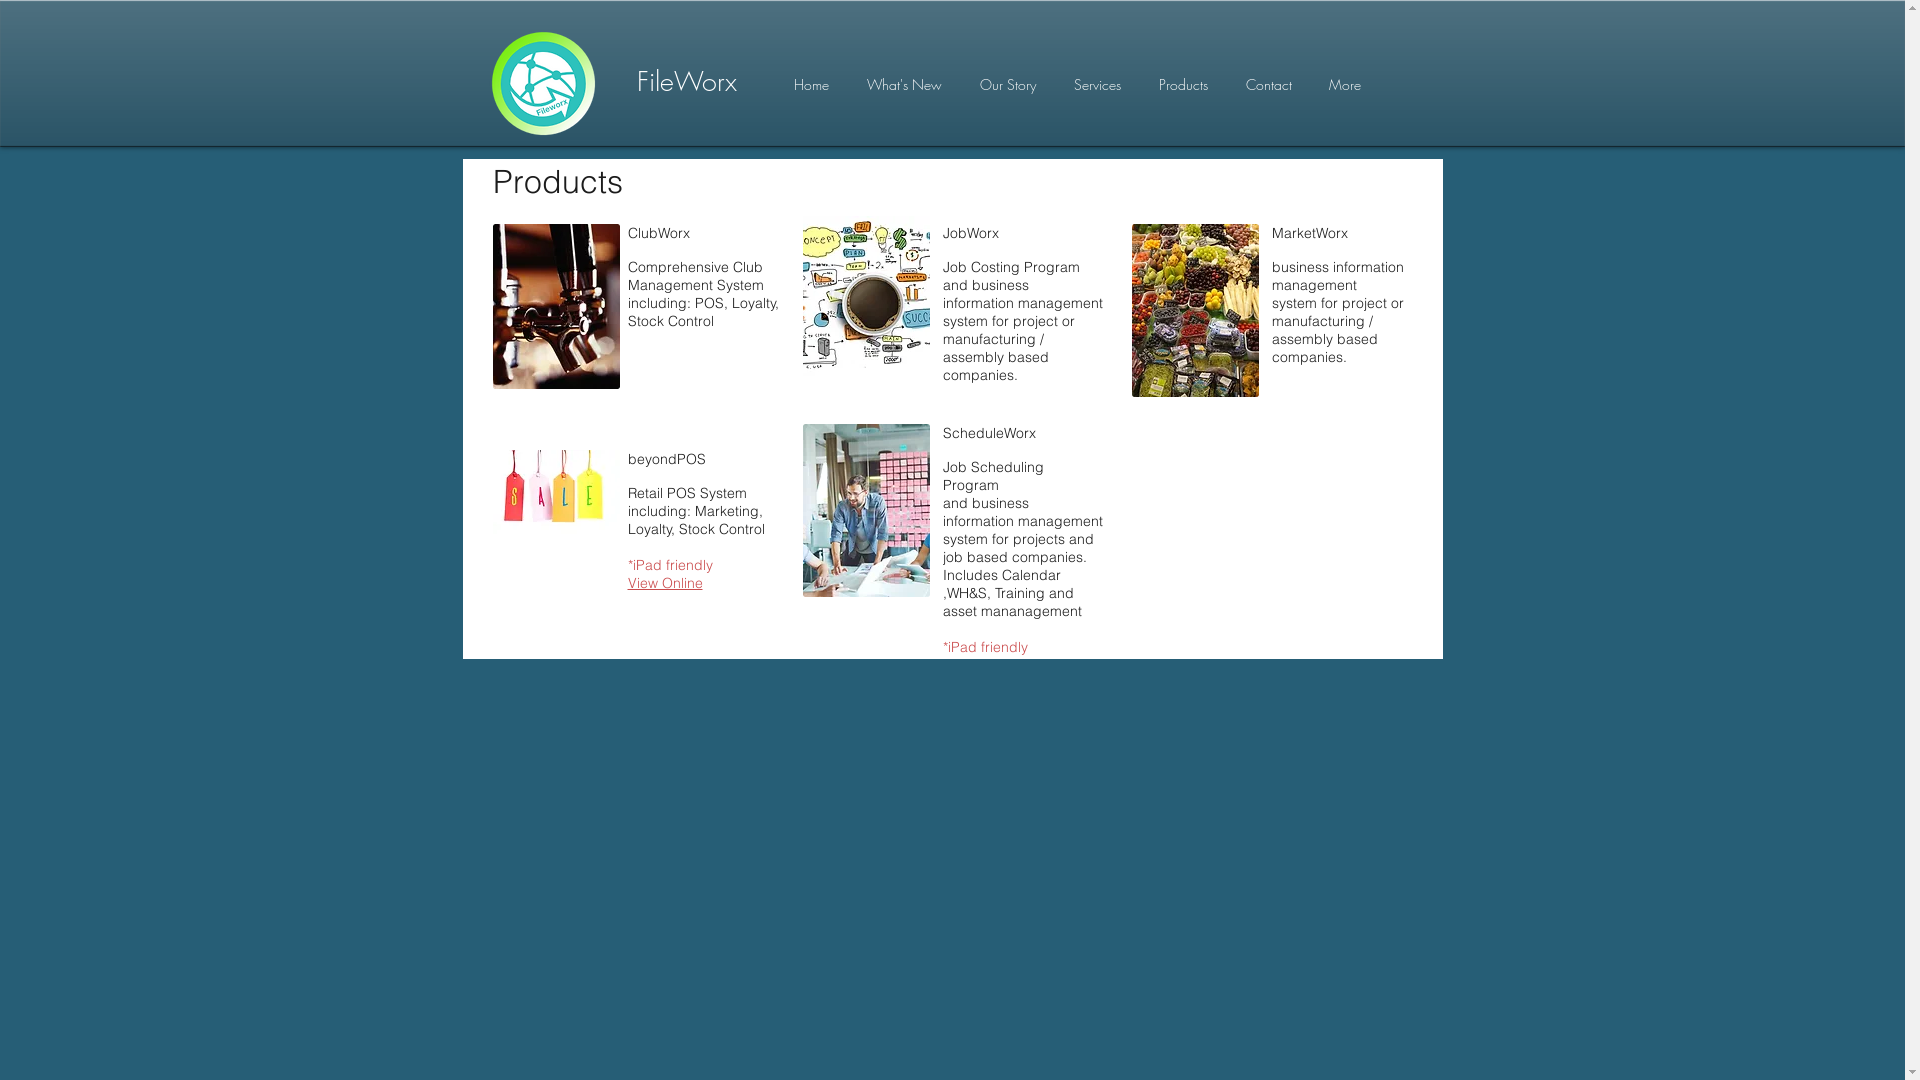 The height and width of the screenshot is (1080, 1920). Describe the element at coordinates (1268, 85) in the screenshot. I see `Contact` at that location.